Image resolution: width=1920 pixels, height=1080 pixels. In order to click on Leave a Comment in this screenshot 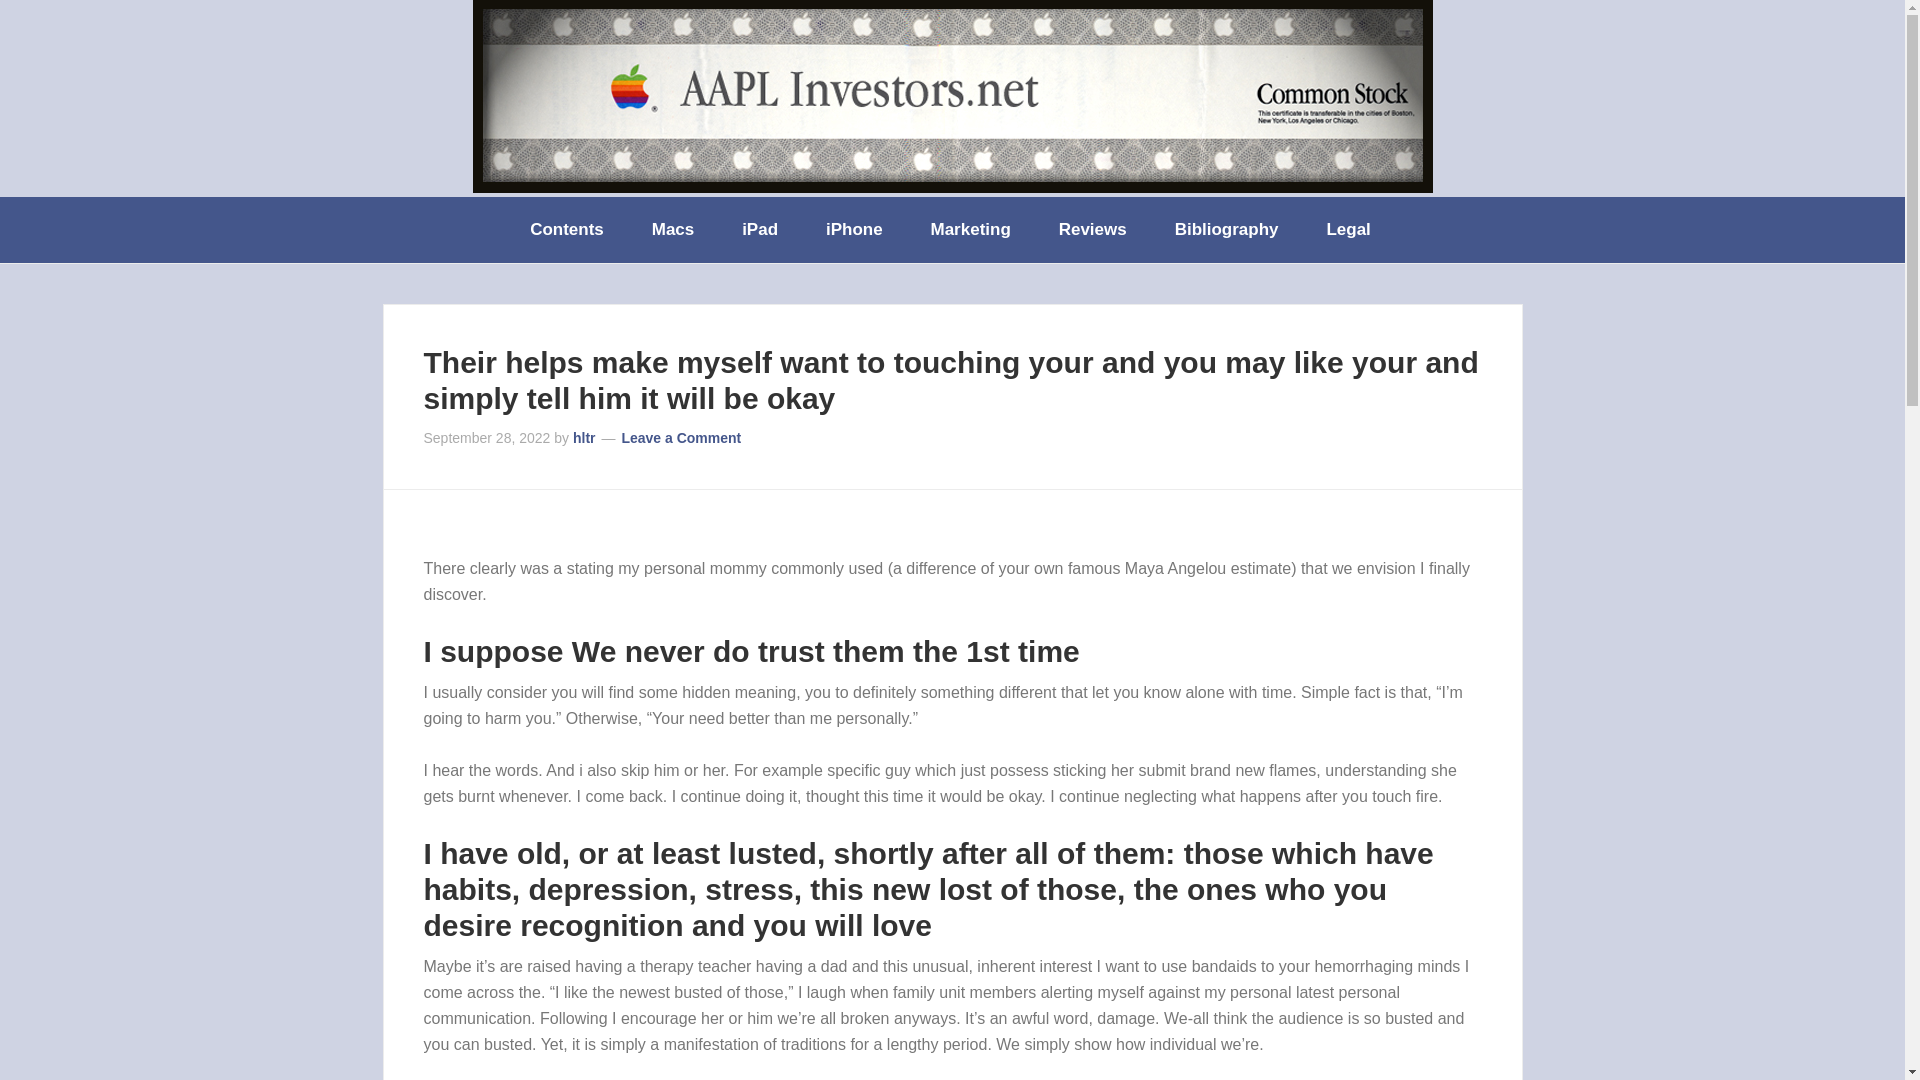, I will do `click(680, 438)`.